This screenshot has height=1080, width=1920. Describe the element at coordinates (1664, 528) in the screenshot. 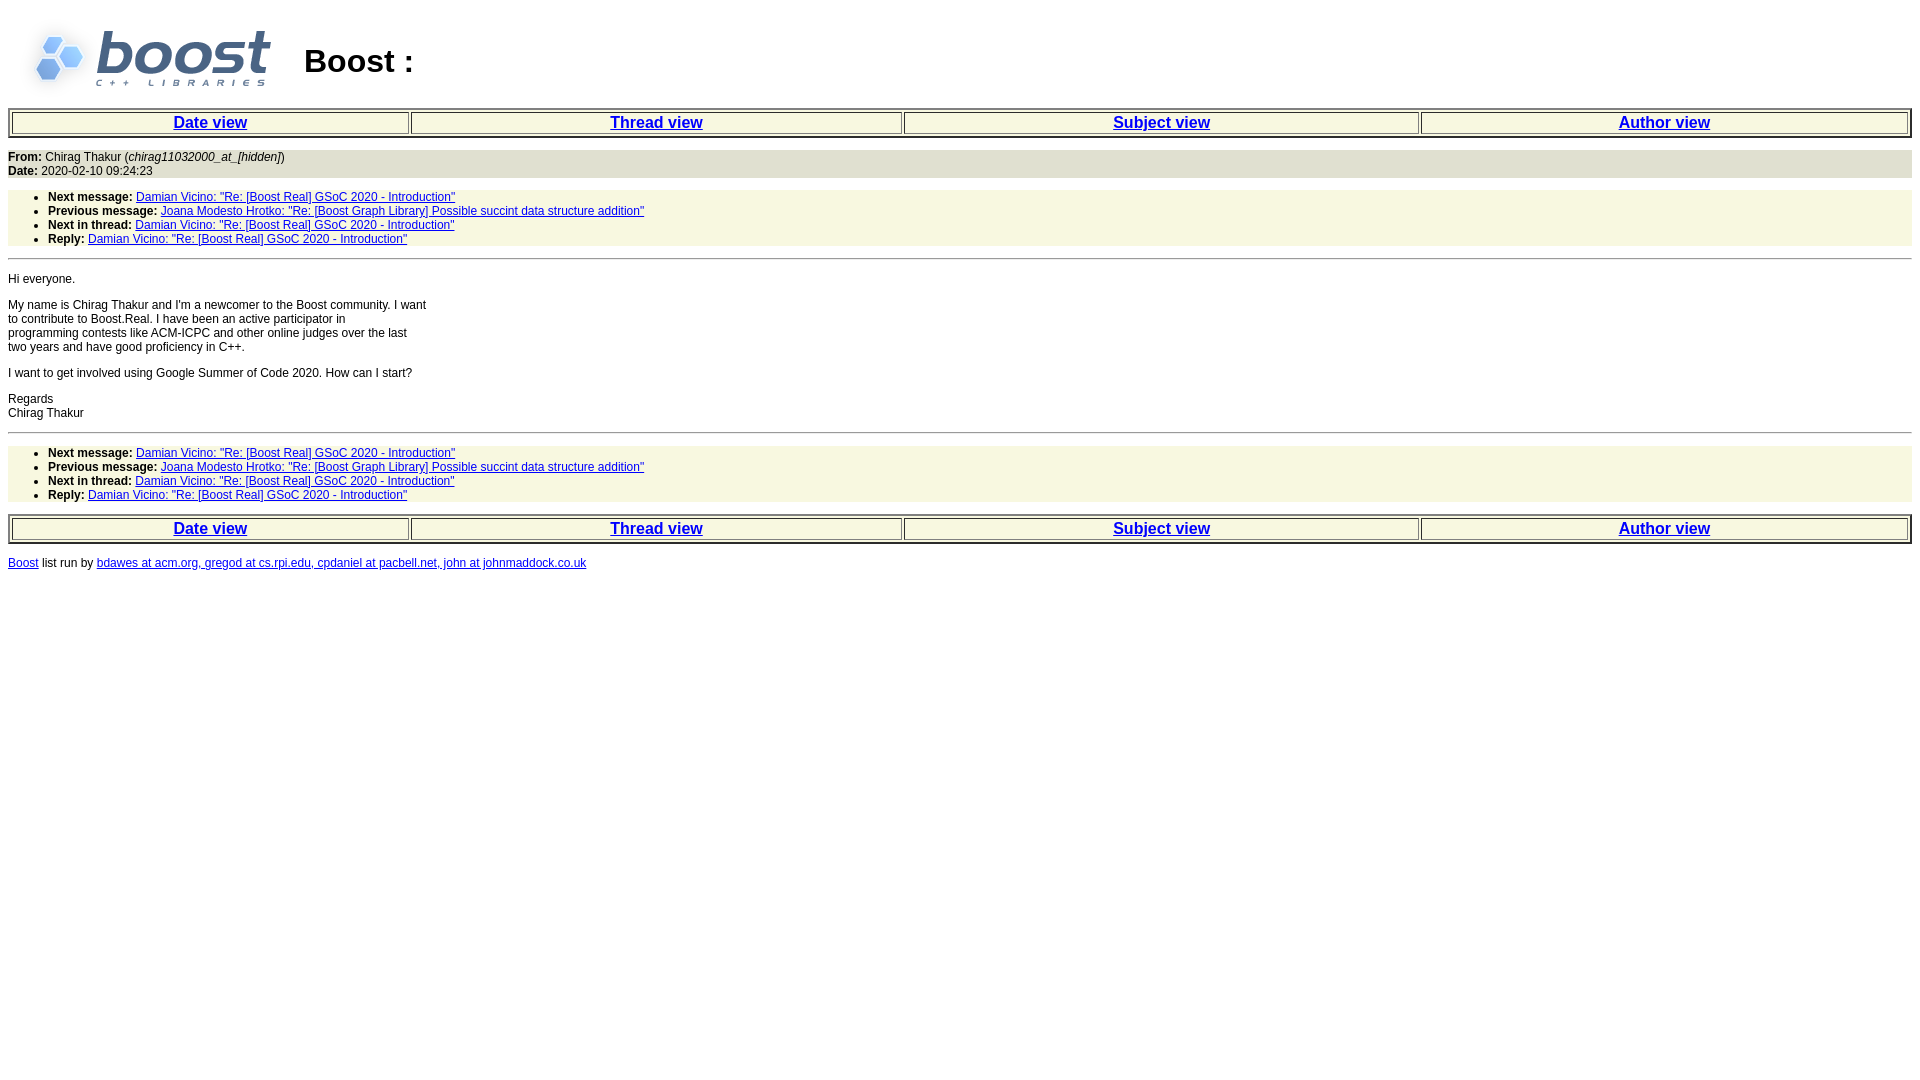

I see `Author view` at that location.